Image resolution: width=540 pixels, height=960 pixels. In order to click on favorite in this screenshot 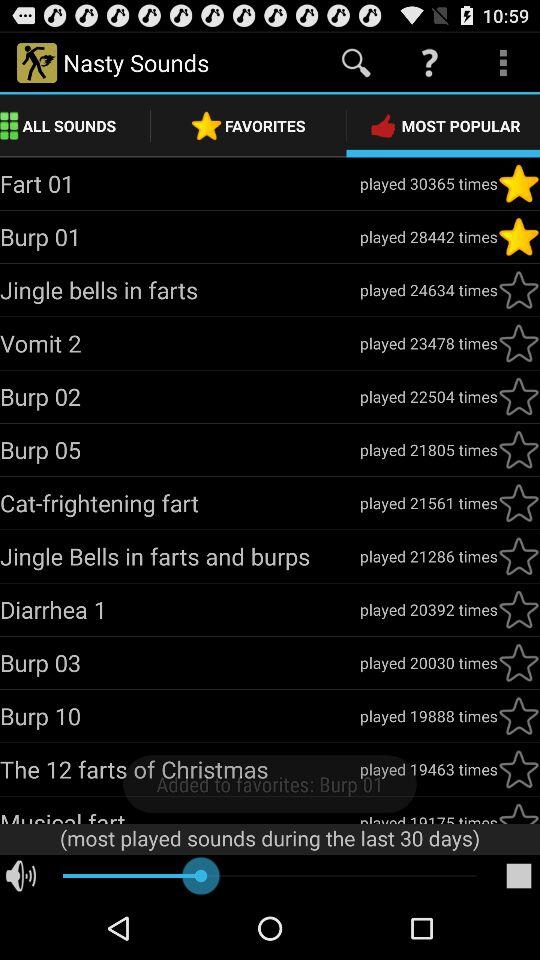, I will do `click(519, 663)`.